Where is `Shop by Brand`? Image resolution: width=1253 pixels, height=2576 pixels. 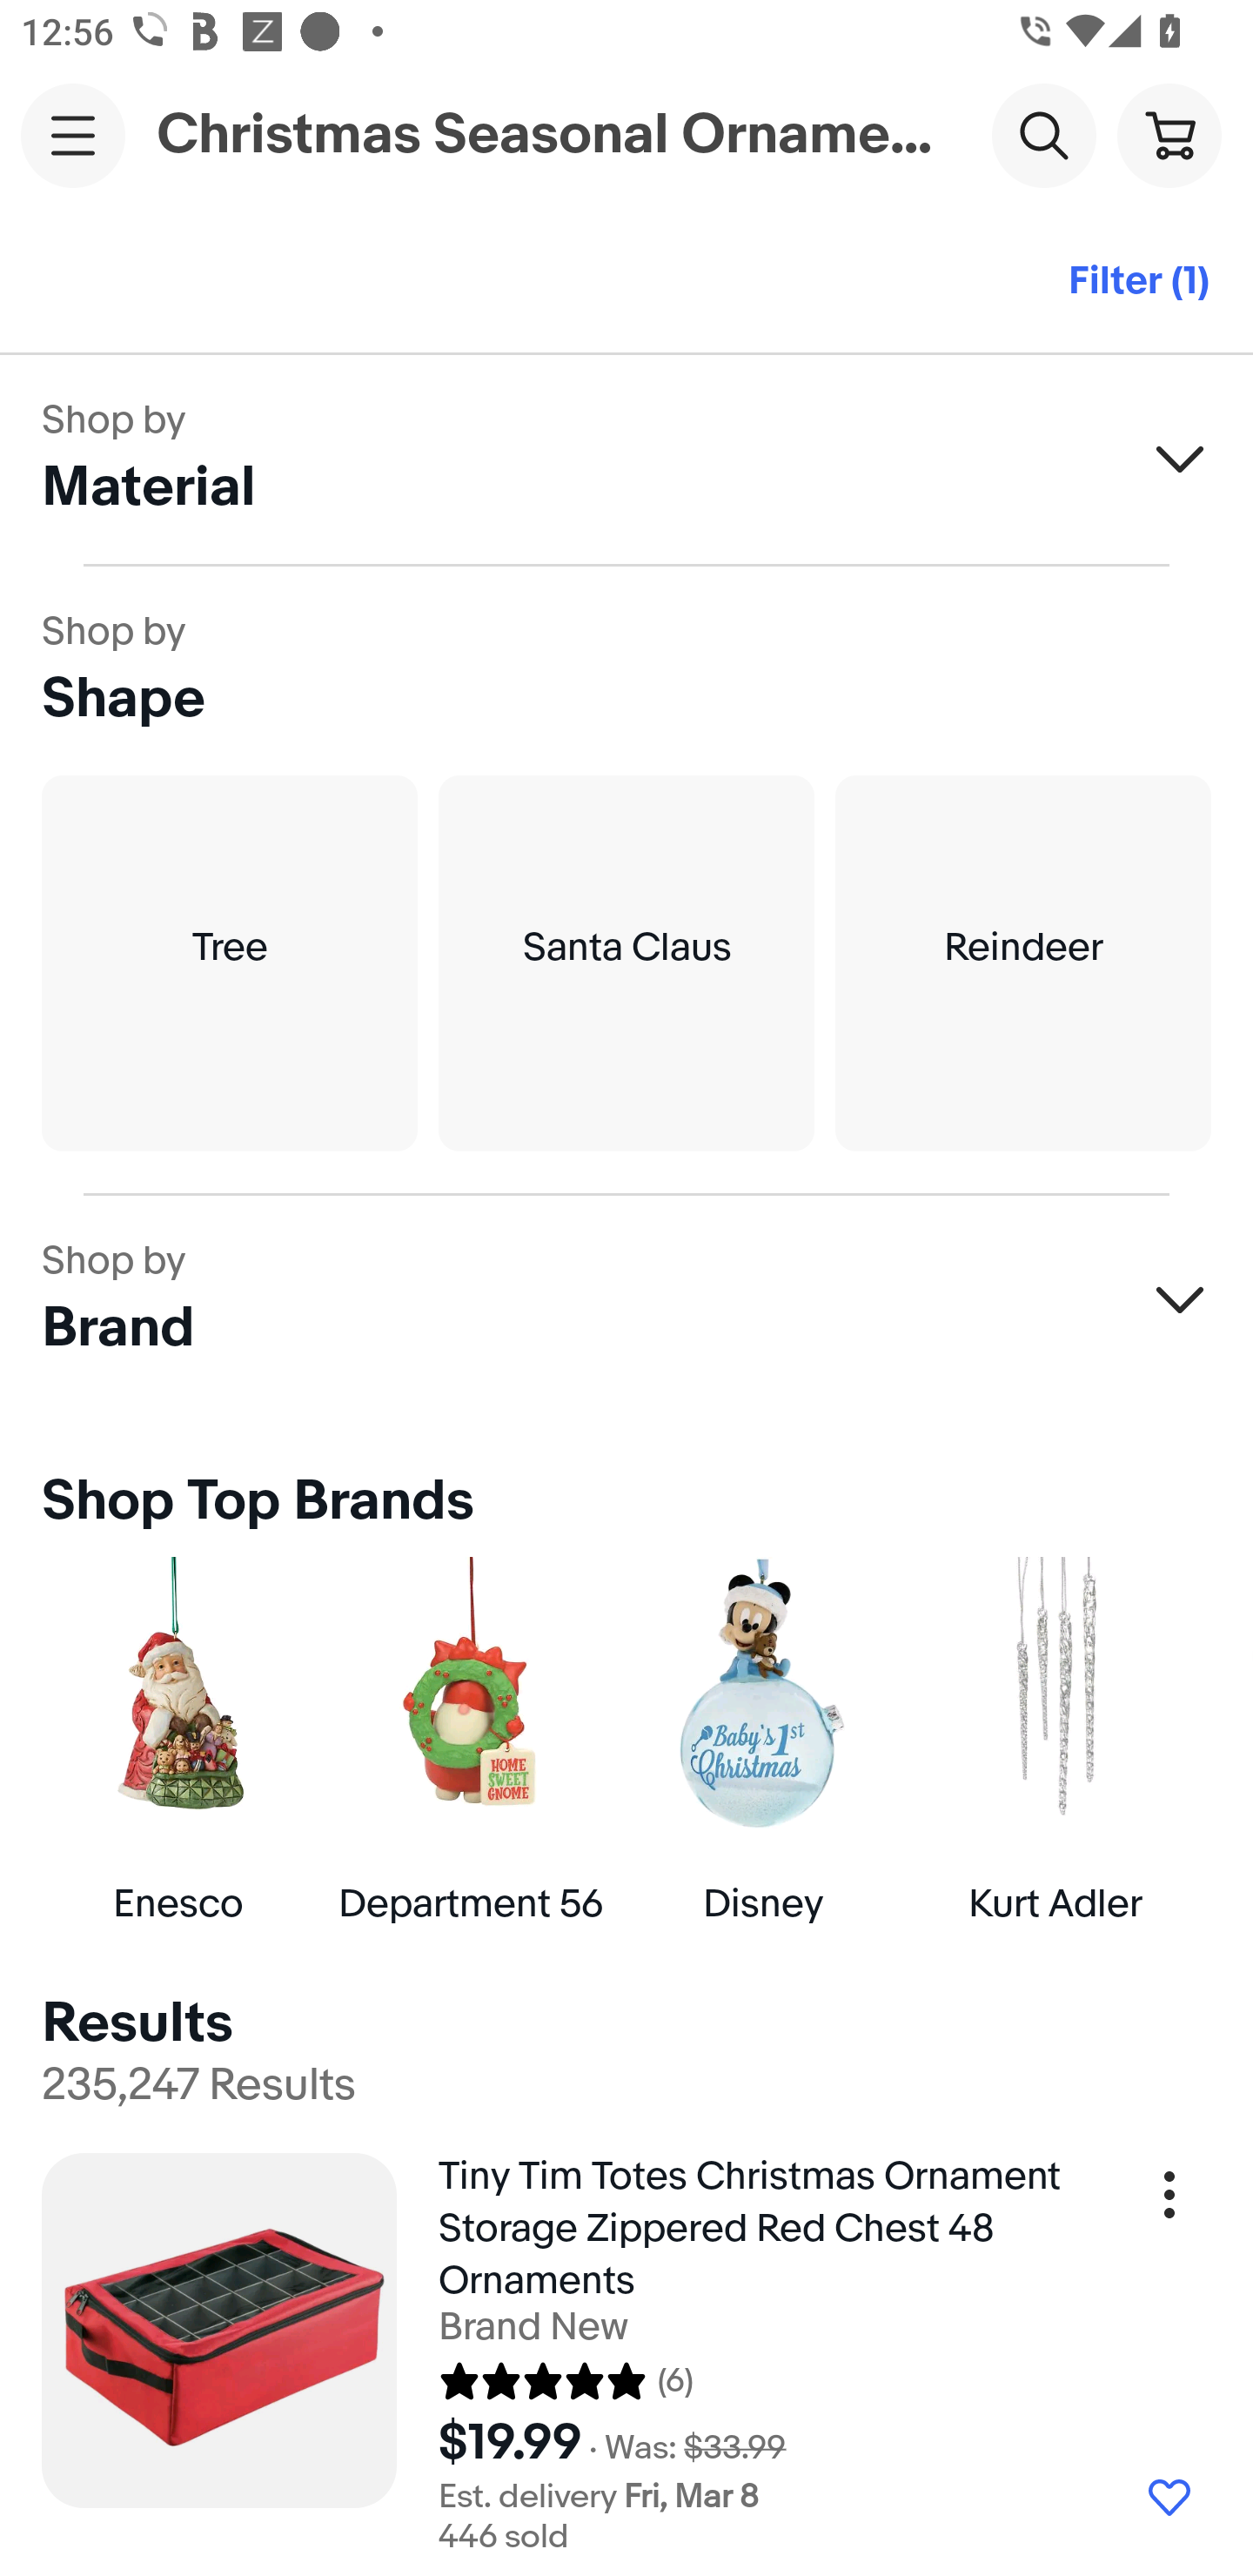 Shop by Brand is located at coordinates (626, 1299).